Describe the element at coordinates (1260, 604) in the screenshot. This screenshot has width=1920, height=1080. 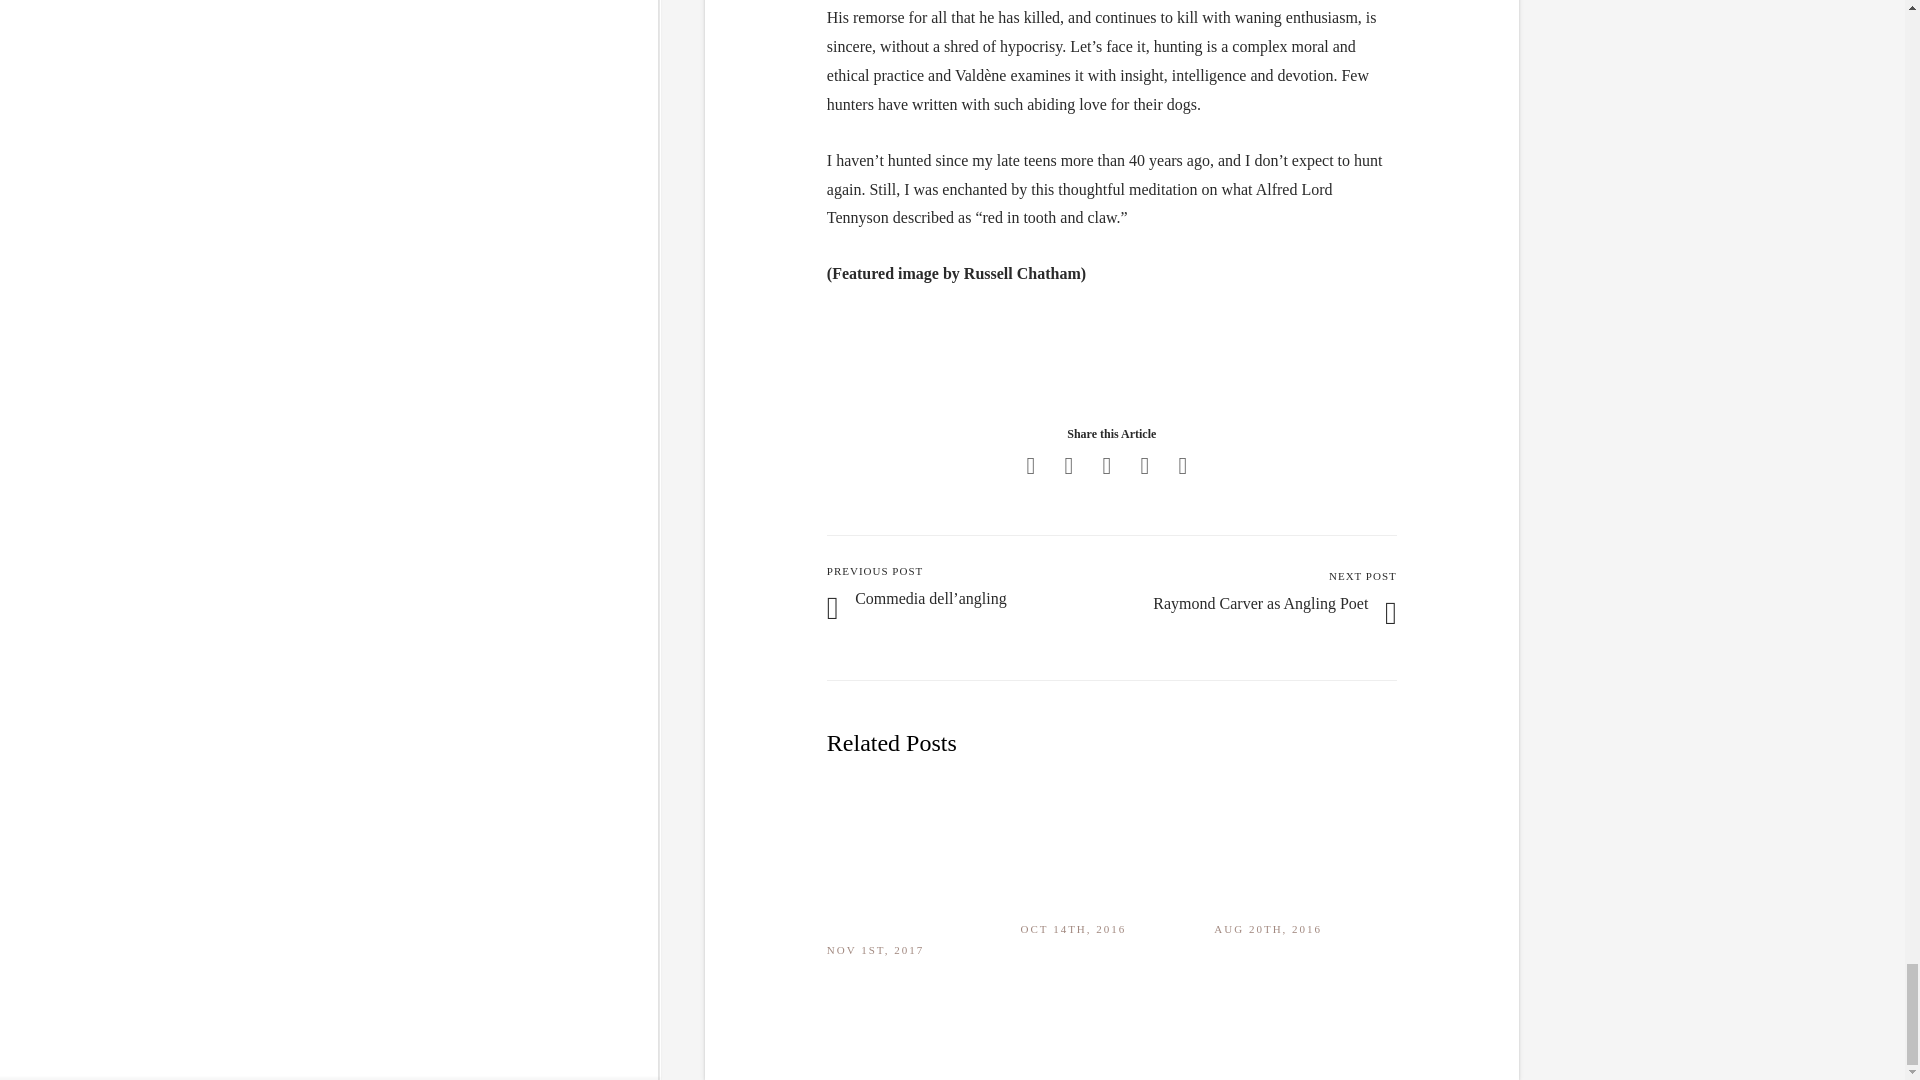
I see `Raymond Carver as Angling Poet` at that location.